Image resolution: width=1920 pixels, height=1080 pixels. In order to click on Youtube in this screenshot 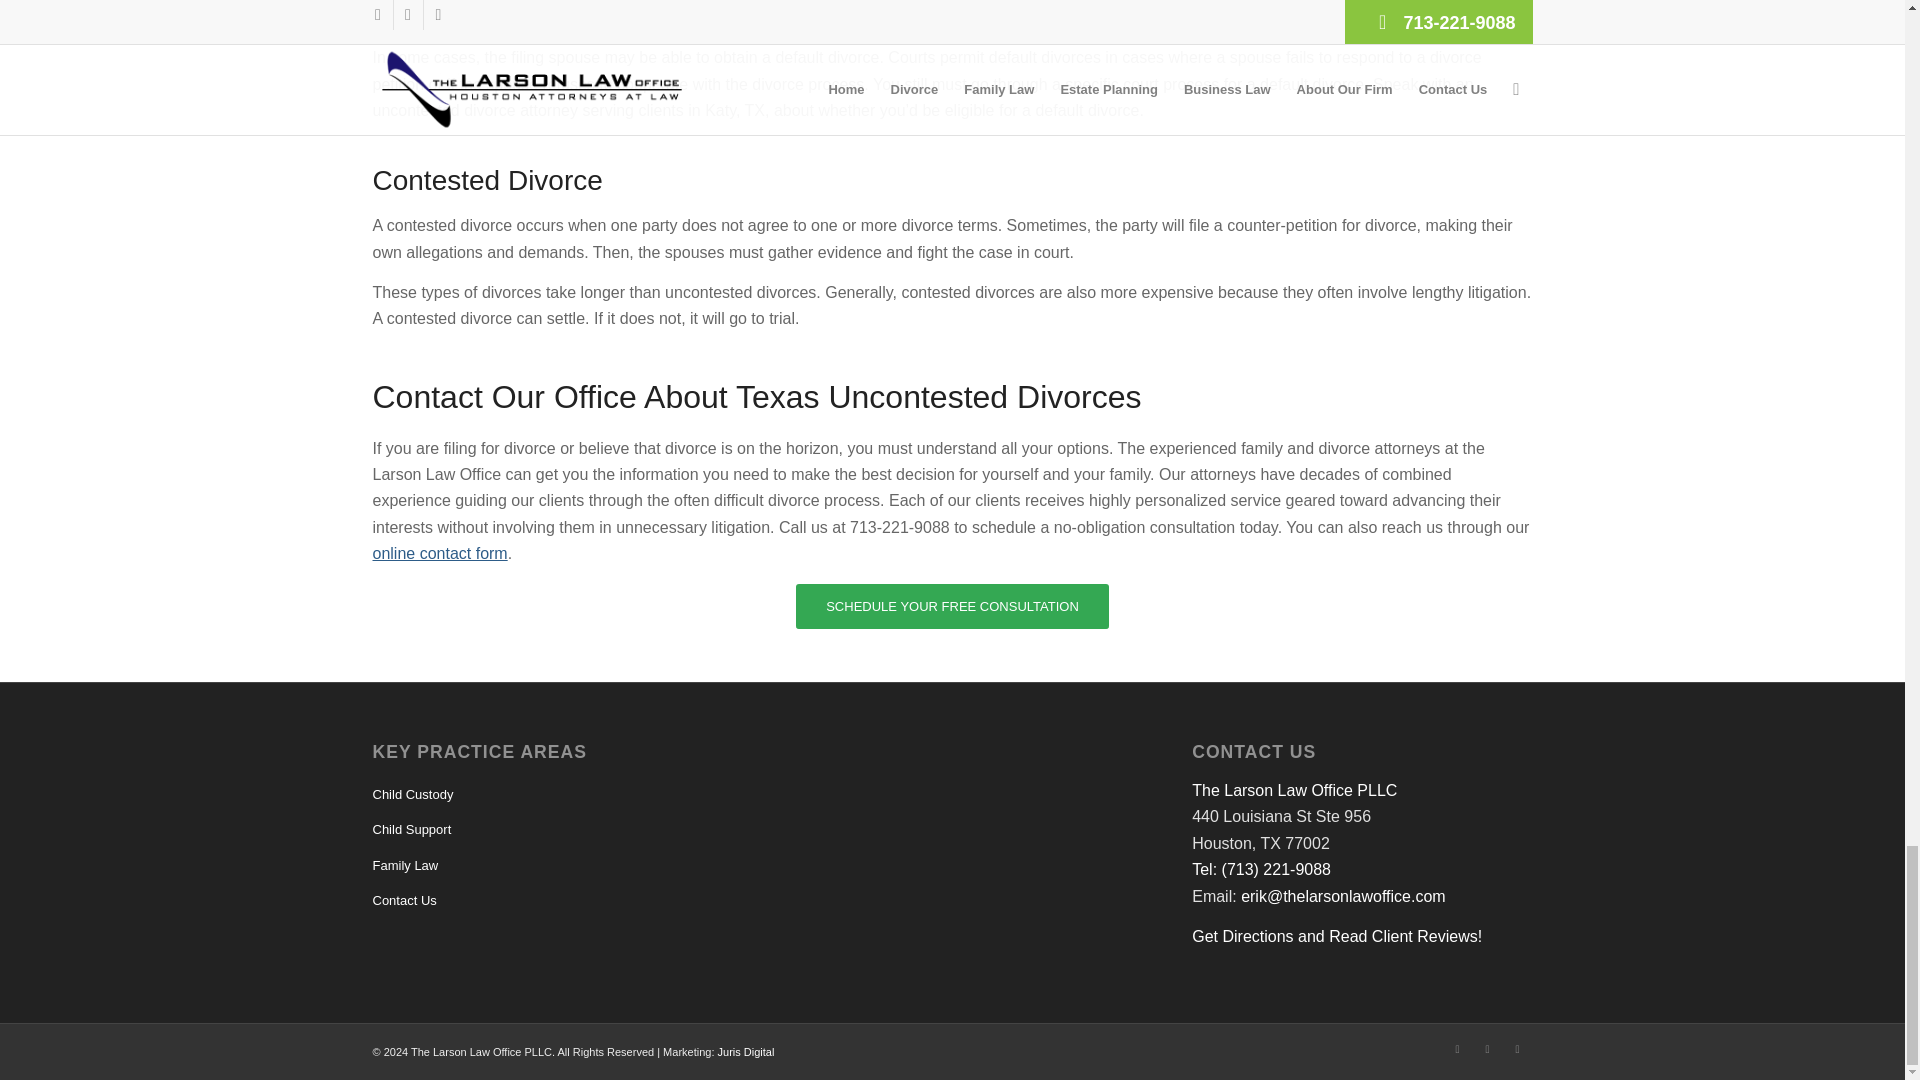, I will do `click(1516, 1048)`.